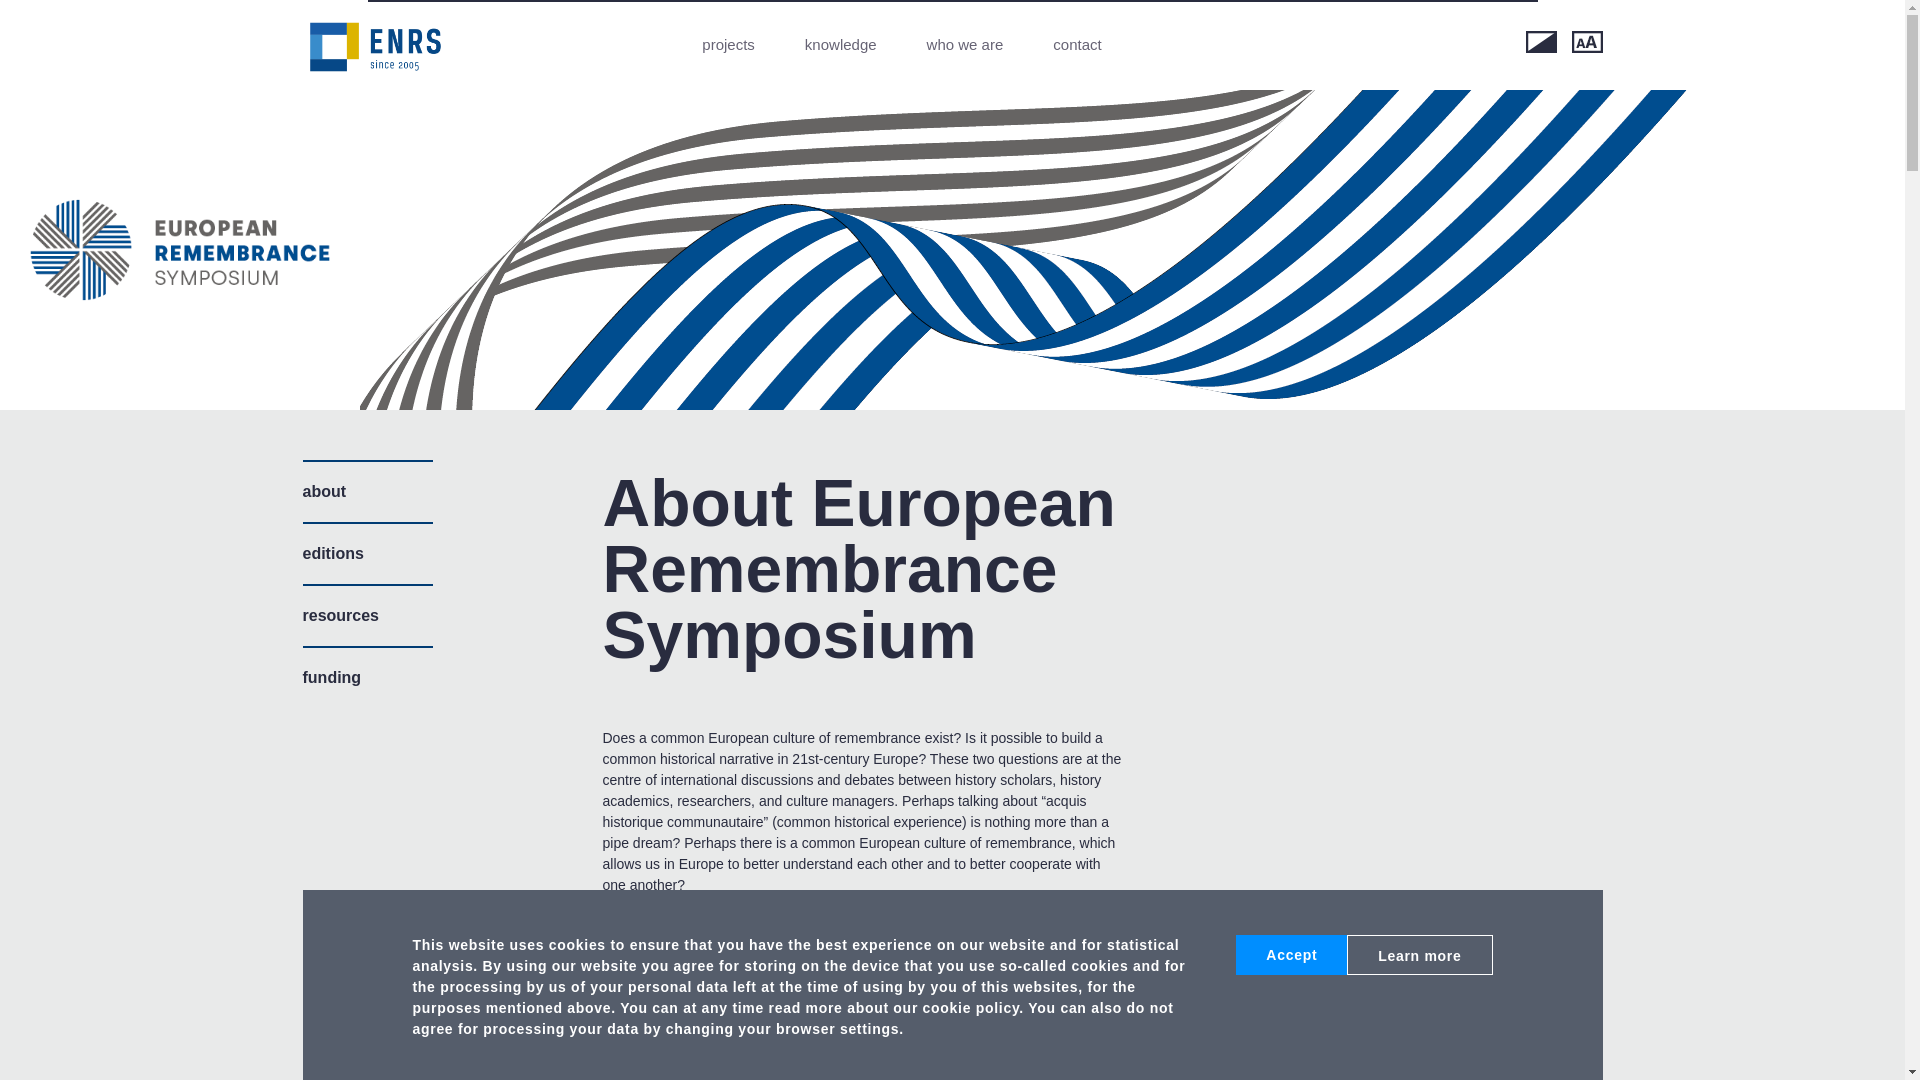 The width and height of the screenshot is (1920, 1080). I want to click on European Network Remembrance and Solidarity, so click(374, 46).